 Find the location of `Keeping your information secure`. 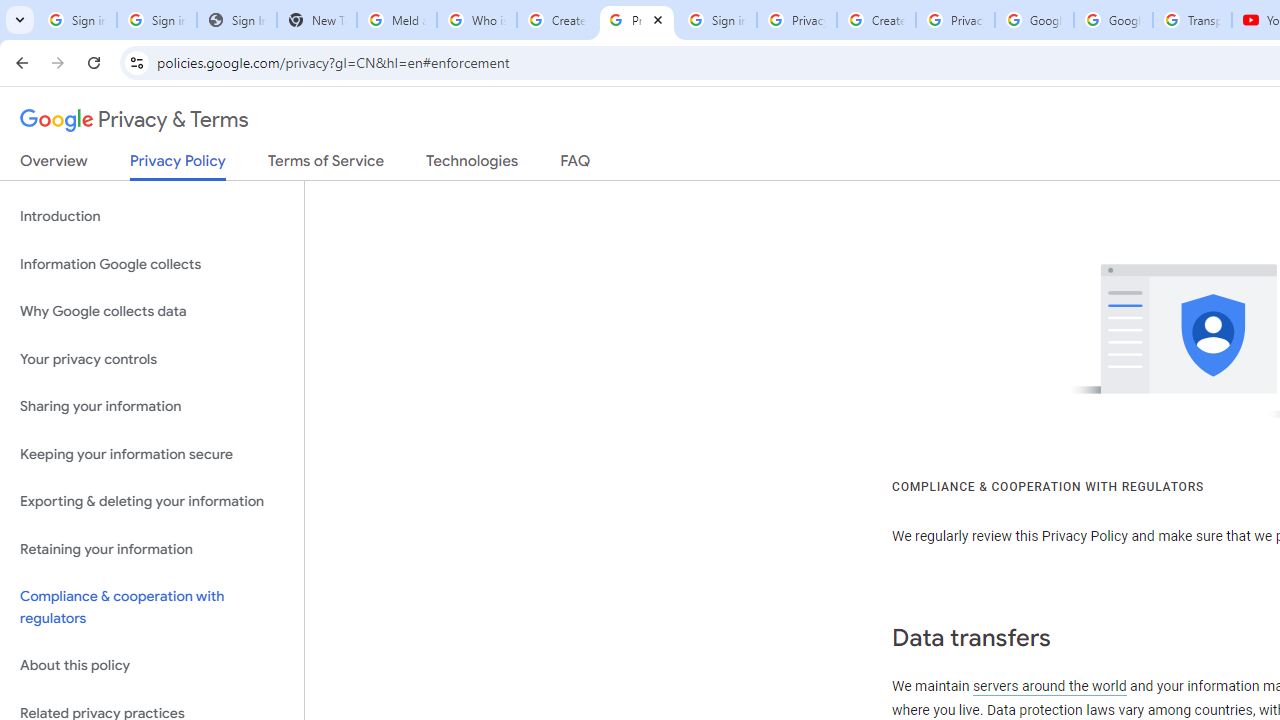

Keeping your information secure is located at coordinates (152, 454).